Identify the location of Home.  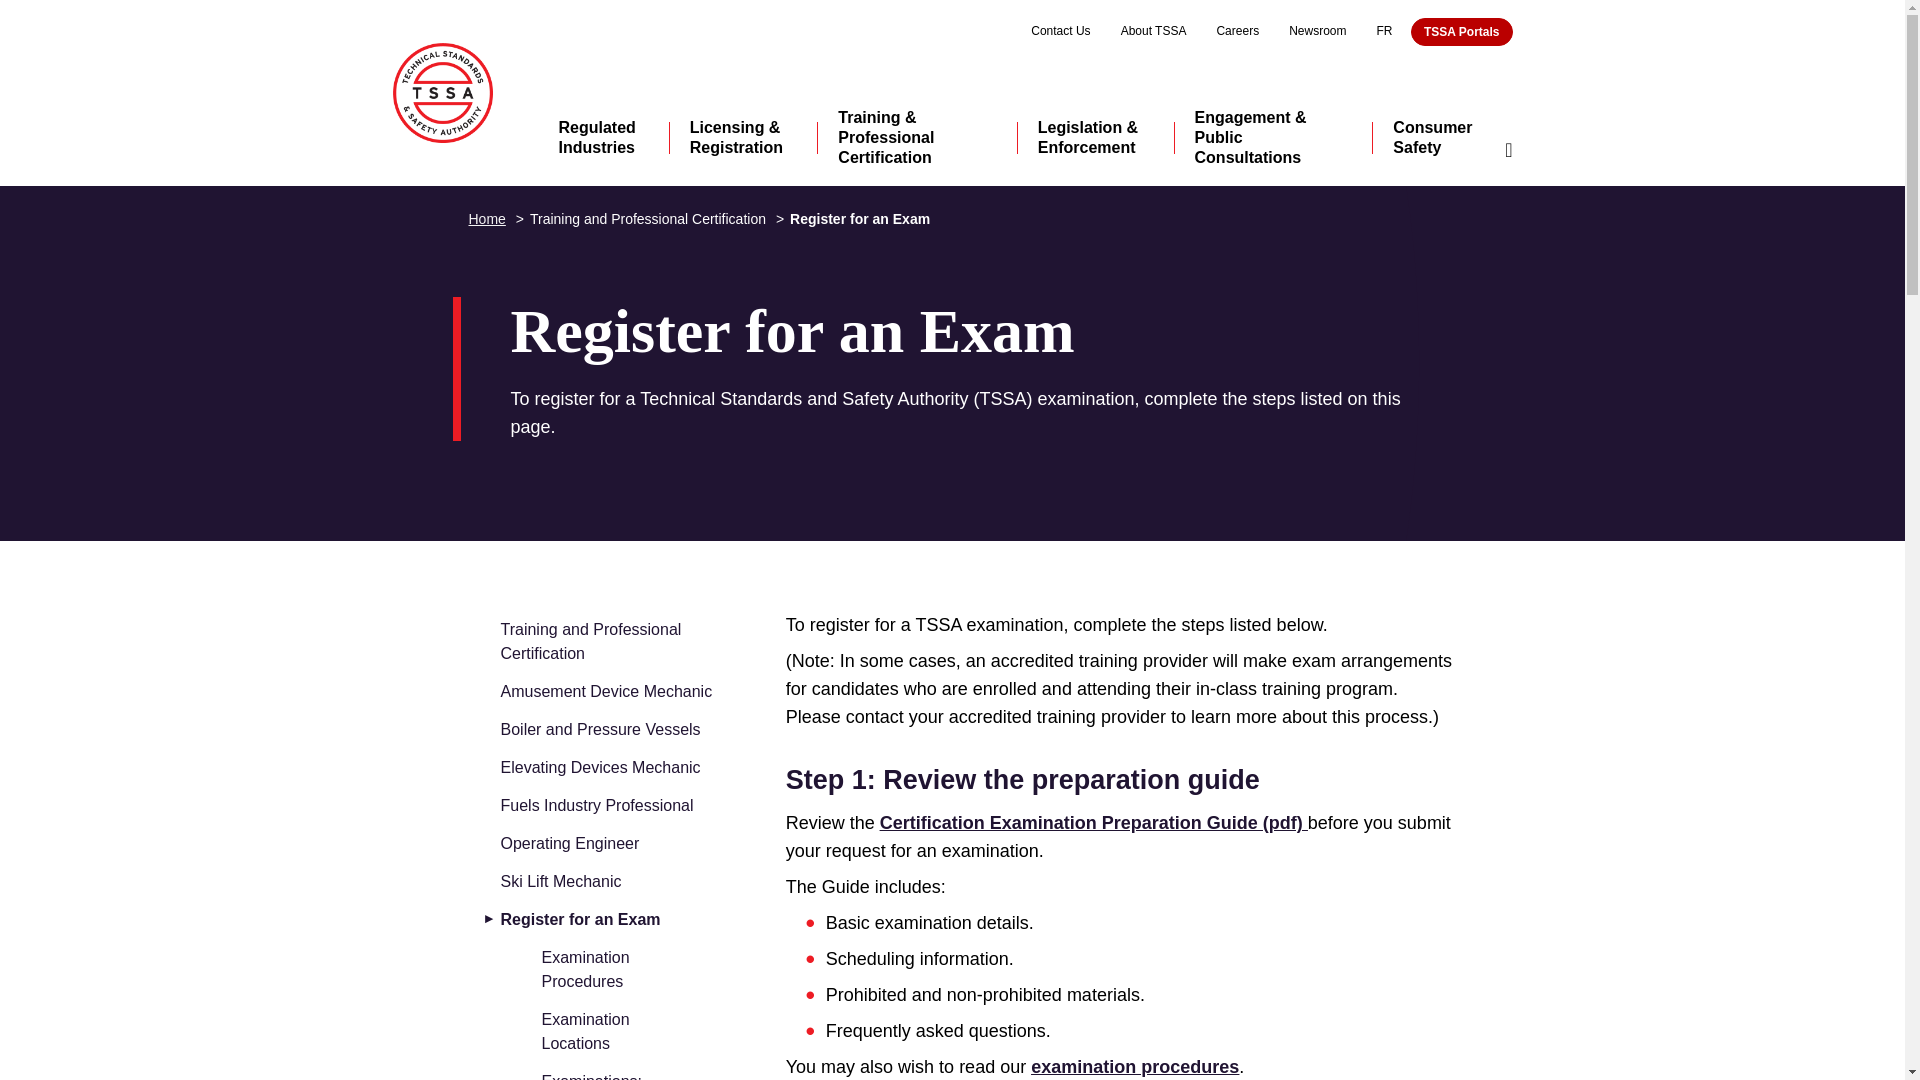
(441, 92).